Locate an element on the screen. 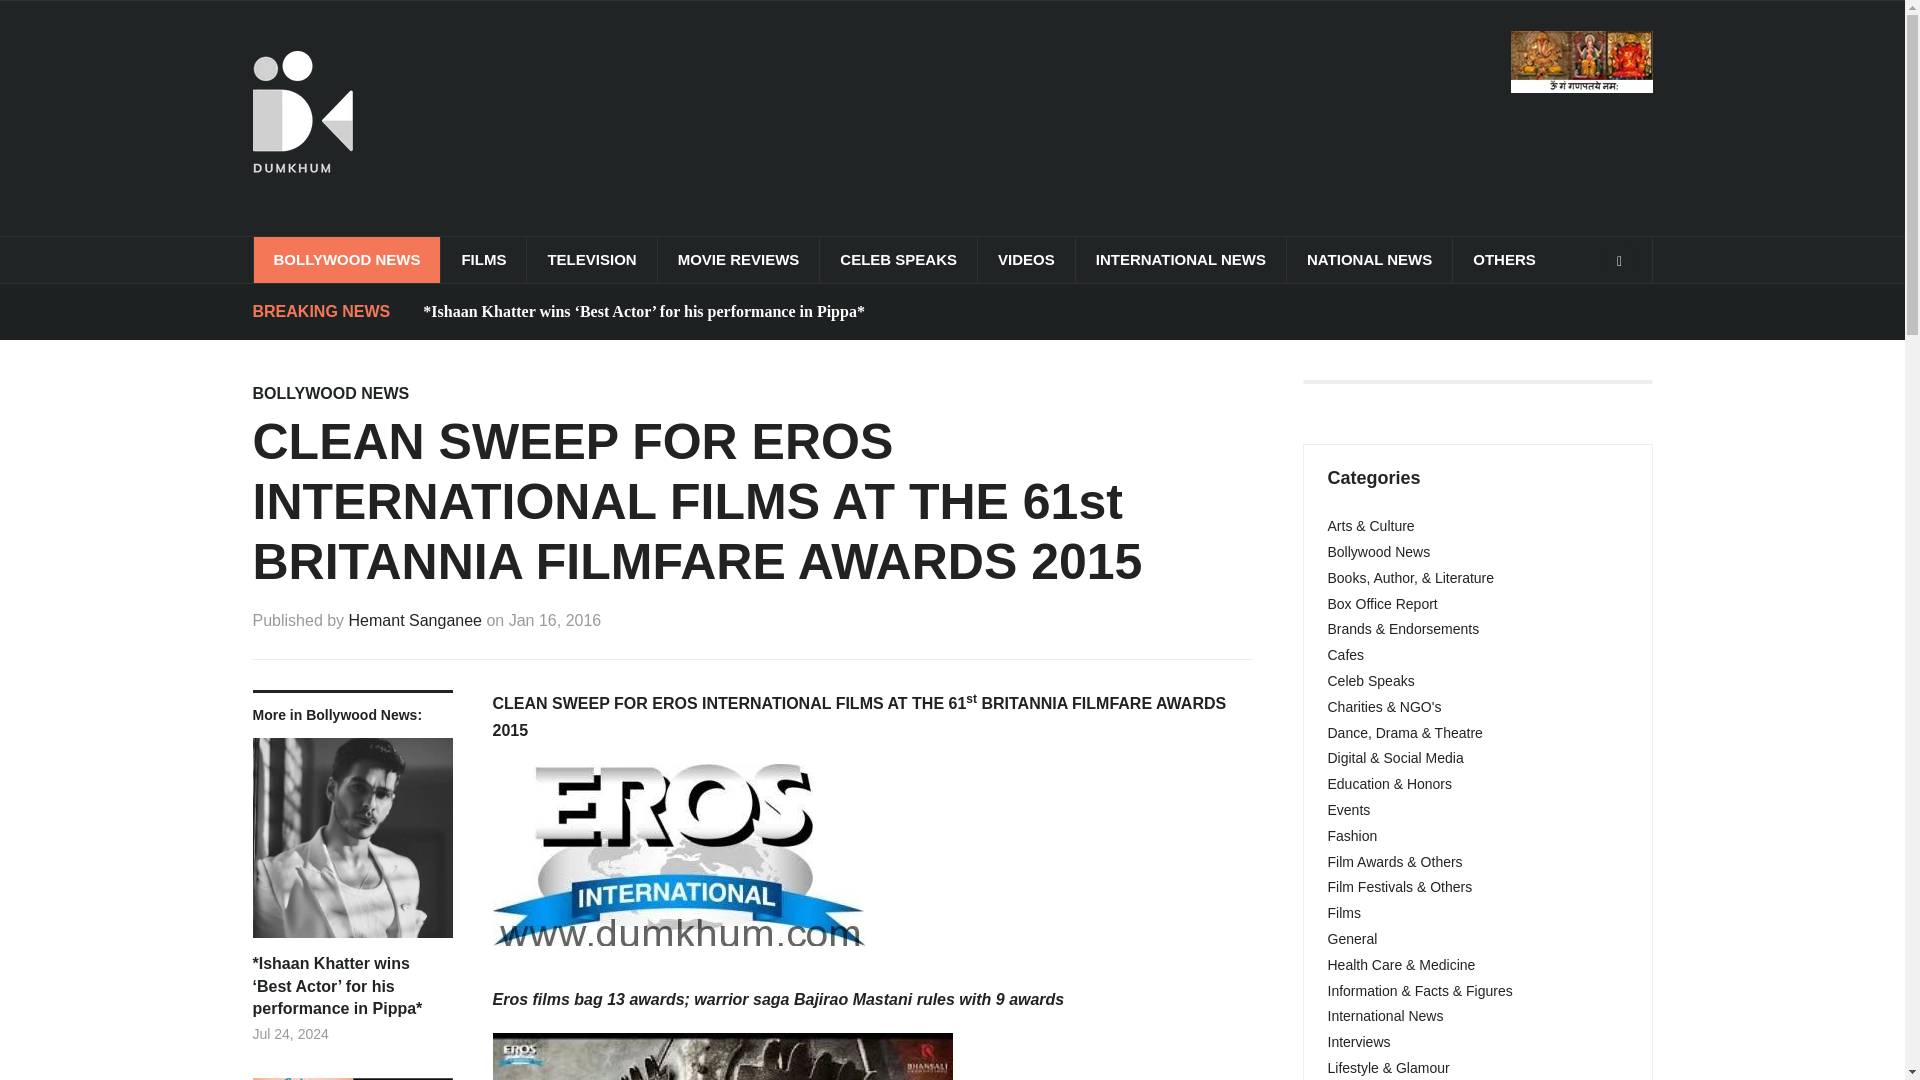 This screenshot has width=1920, height=1080. Posts by Hemant Sanganee is located at coordinates (415, 620).